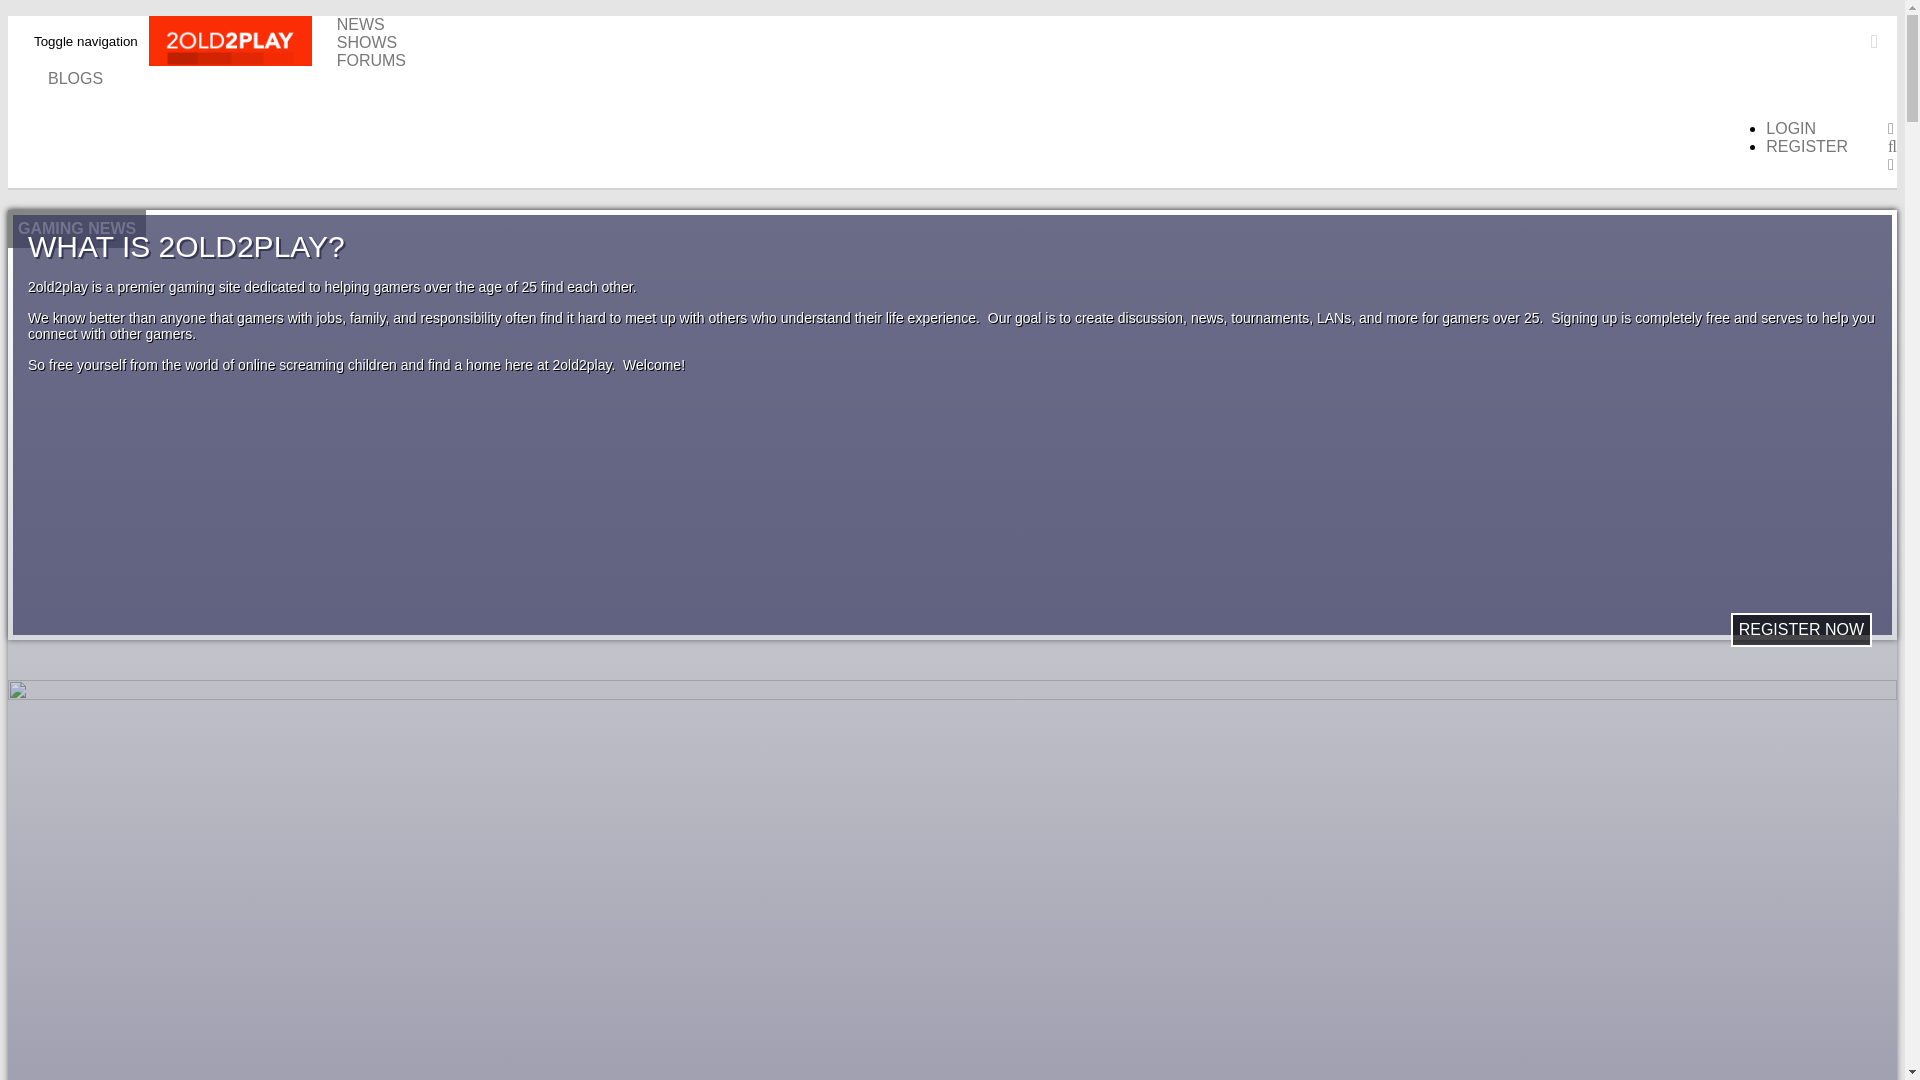 This screenshot has height=1080, width=1920. What do you see at coordinates (243, 43) in the screenshot?
I see `Home` at bounding box center [243, 43].